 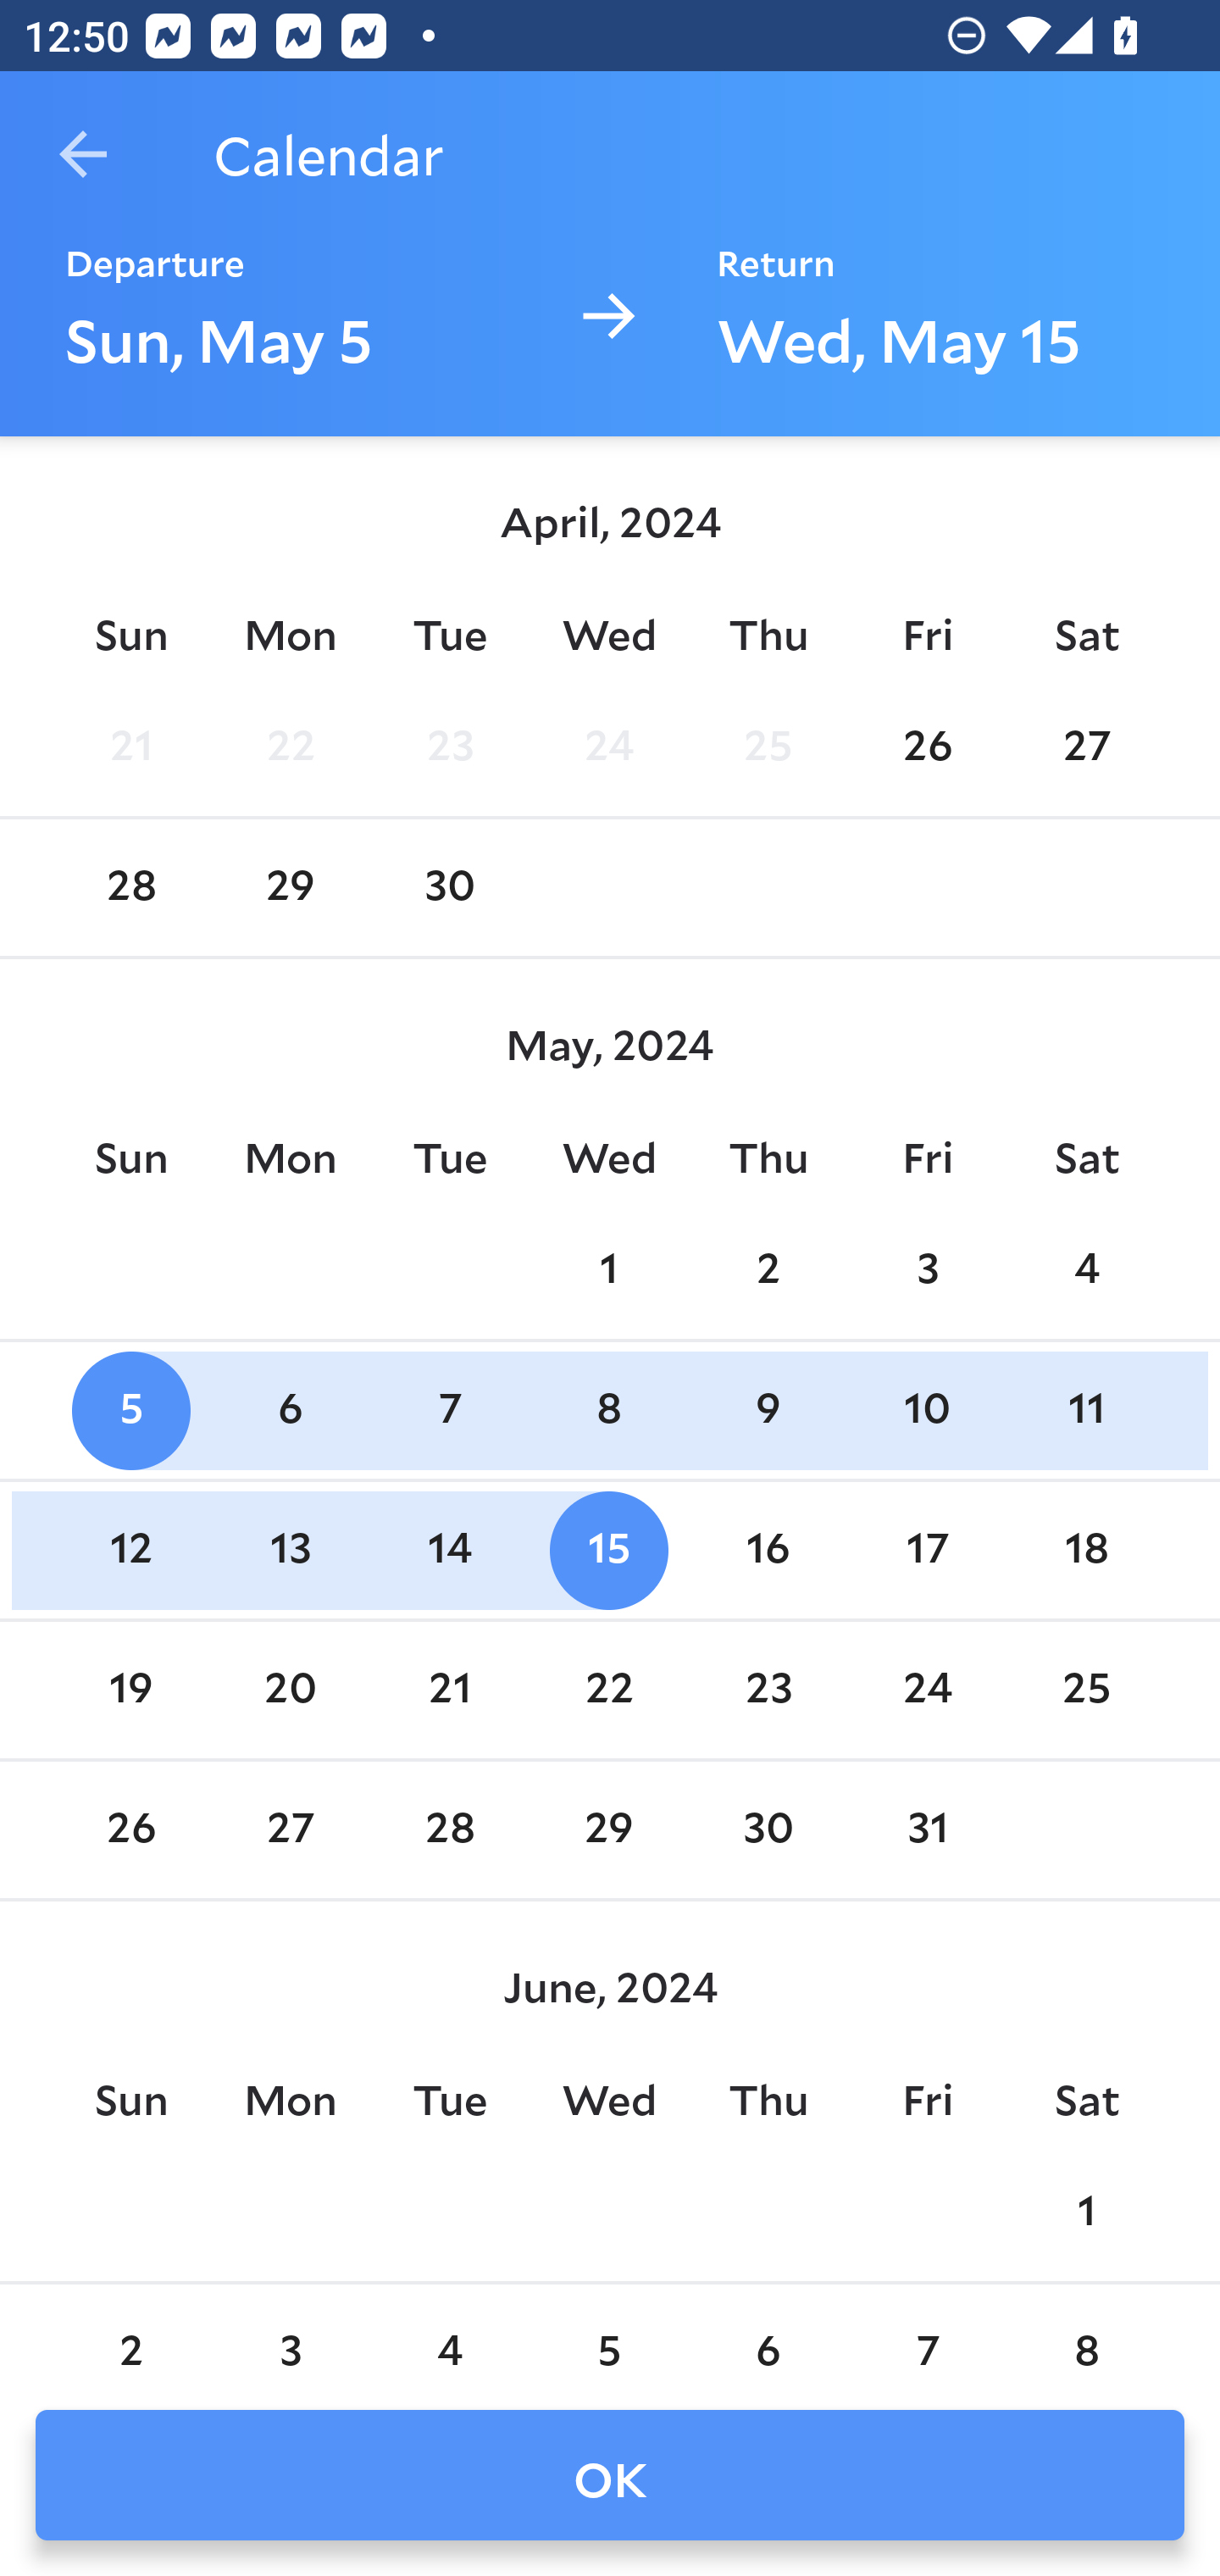 I want to click on OK, so click(x=610, y=2475).